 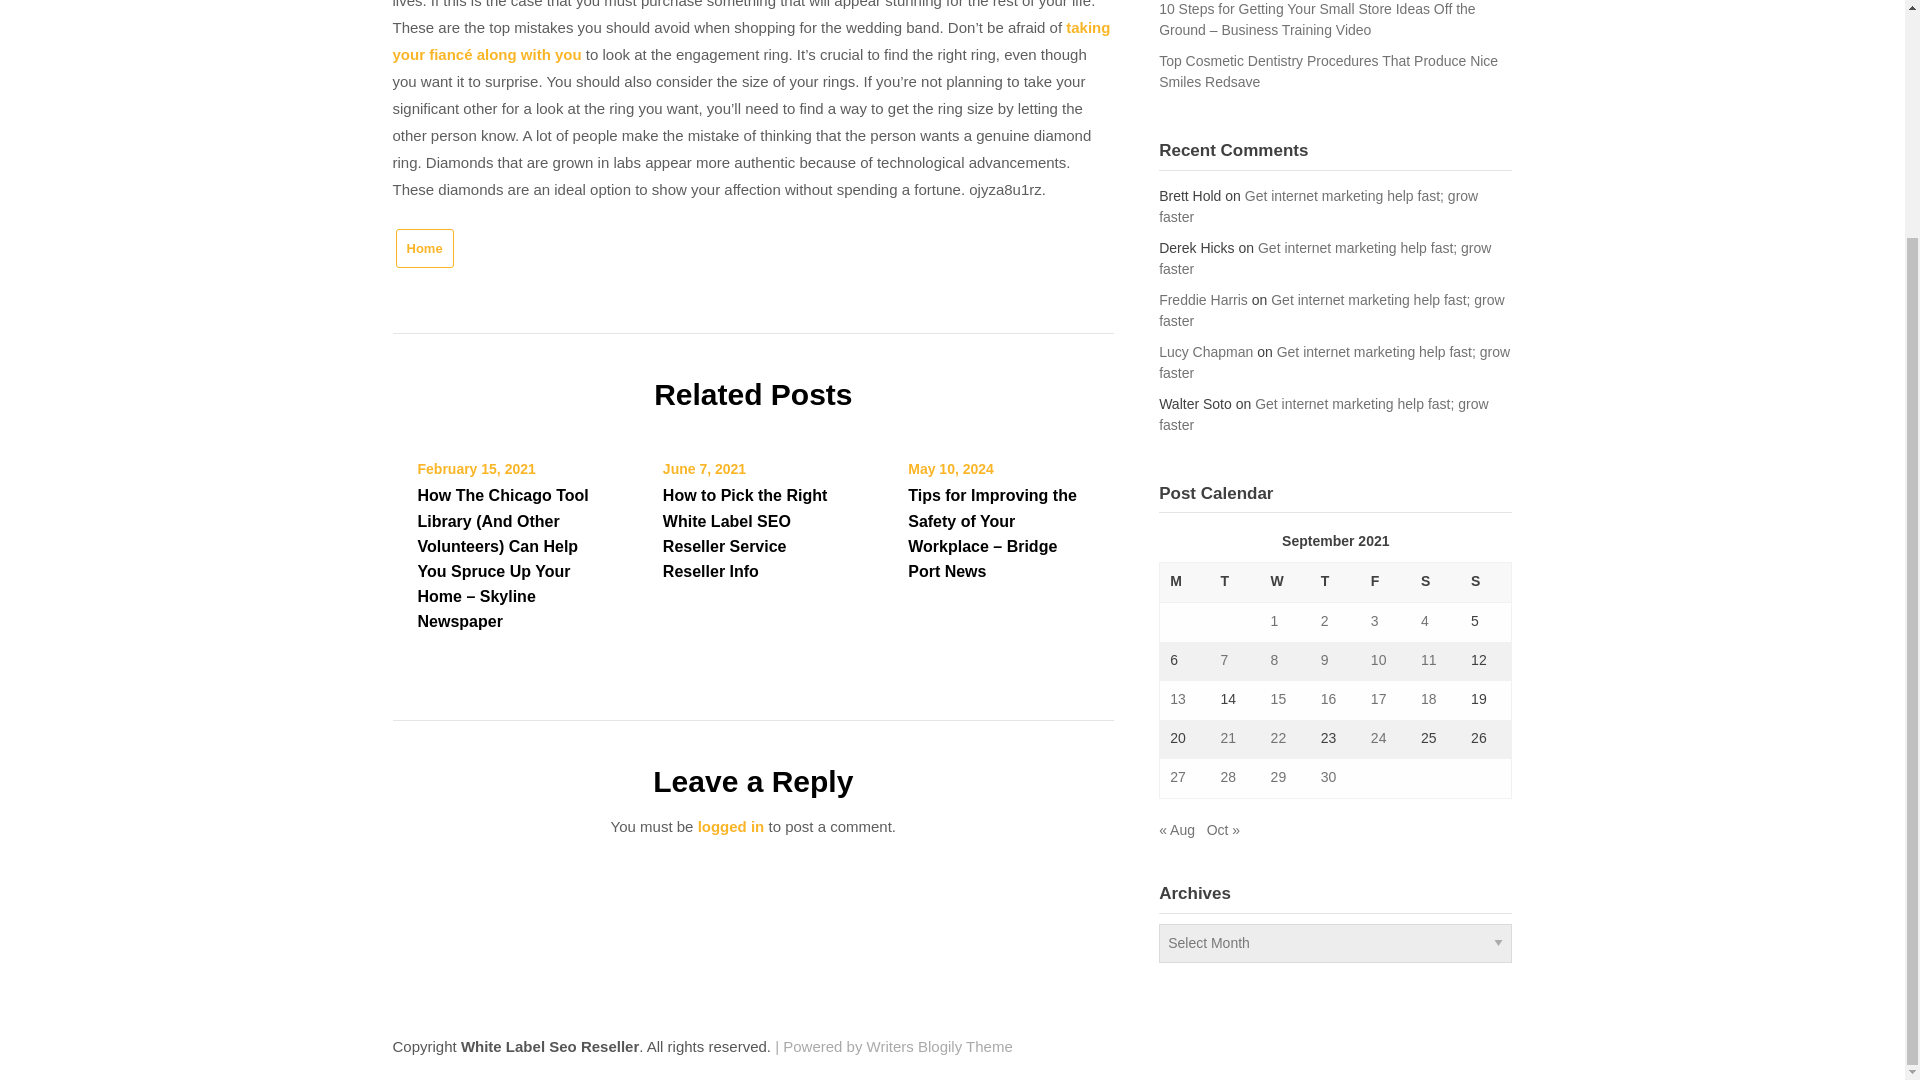 What do you see at coordinates (1278, 699) in the screenshot?
I see `15` at bounding box center [1278, 699].